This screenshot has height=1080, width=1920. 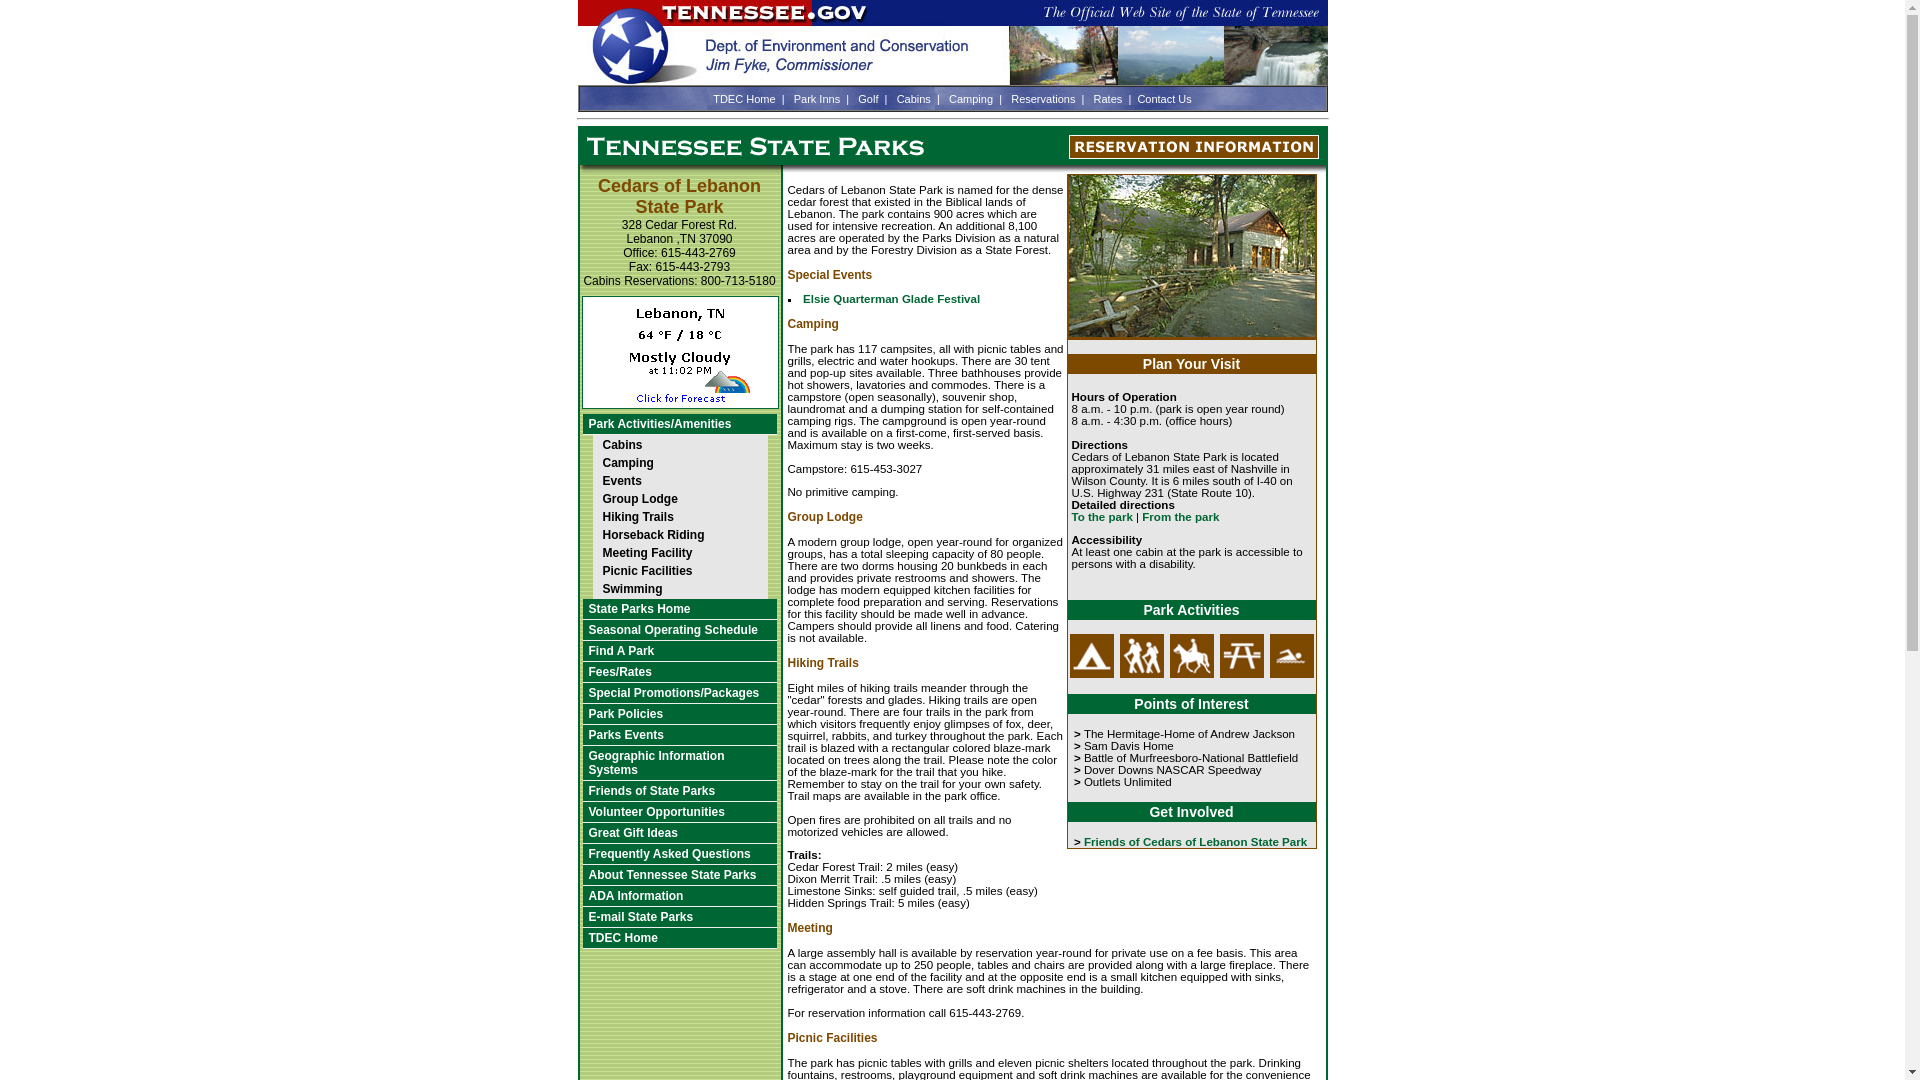 I want to click on Friends Groups, so click(x=678, y=791).